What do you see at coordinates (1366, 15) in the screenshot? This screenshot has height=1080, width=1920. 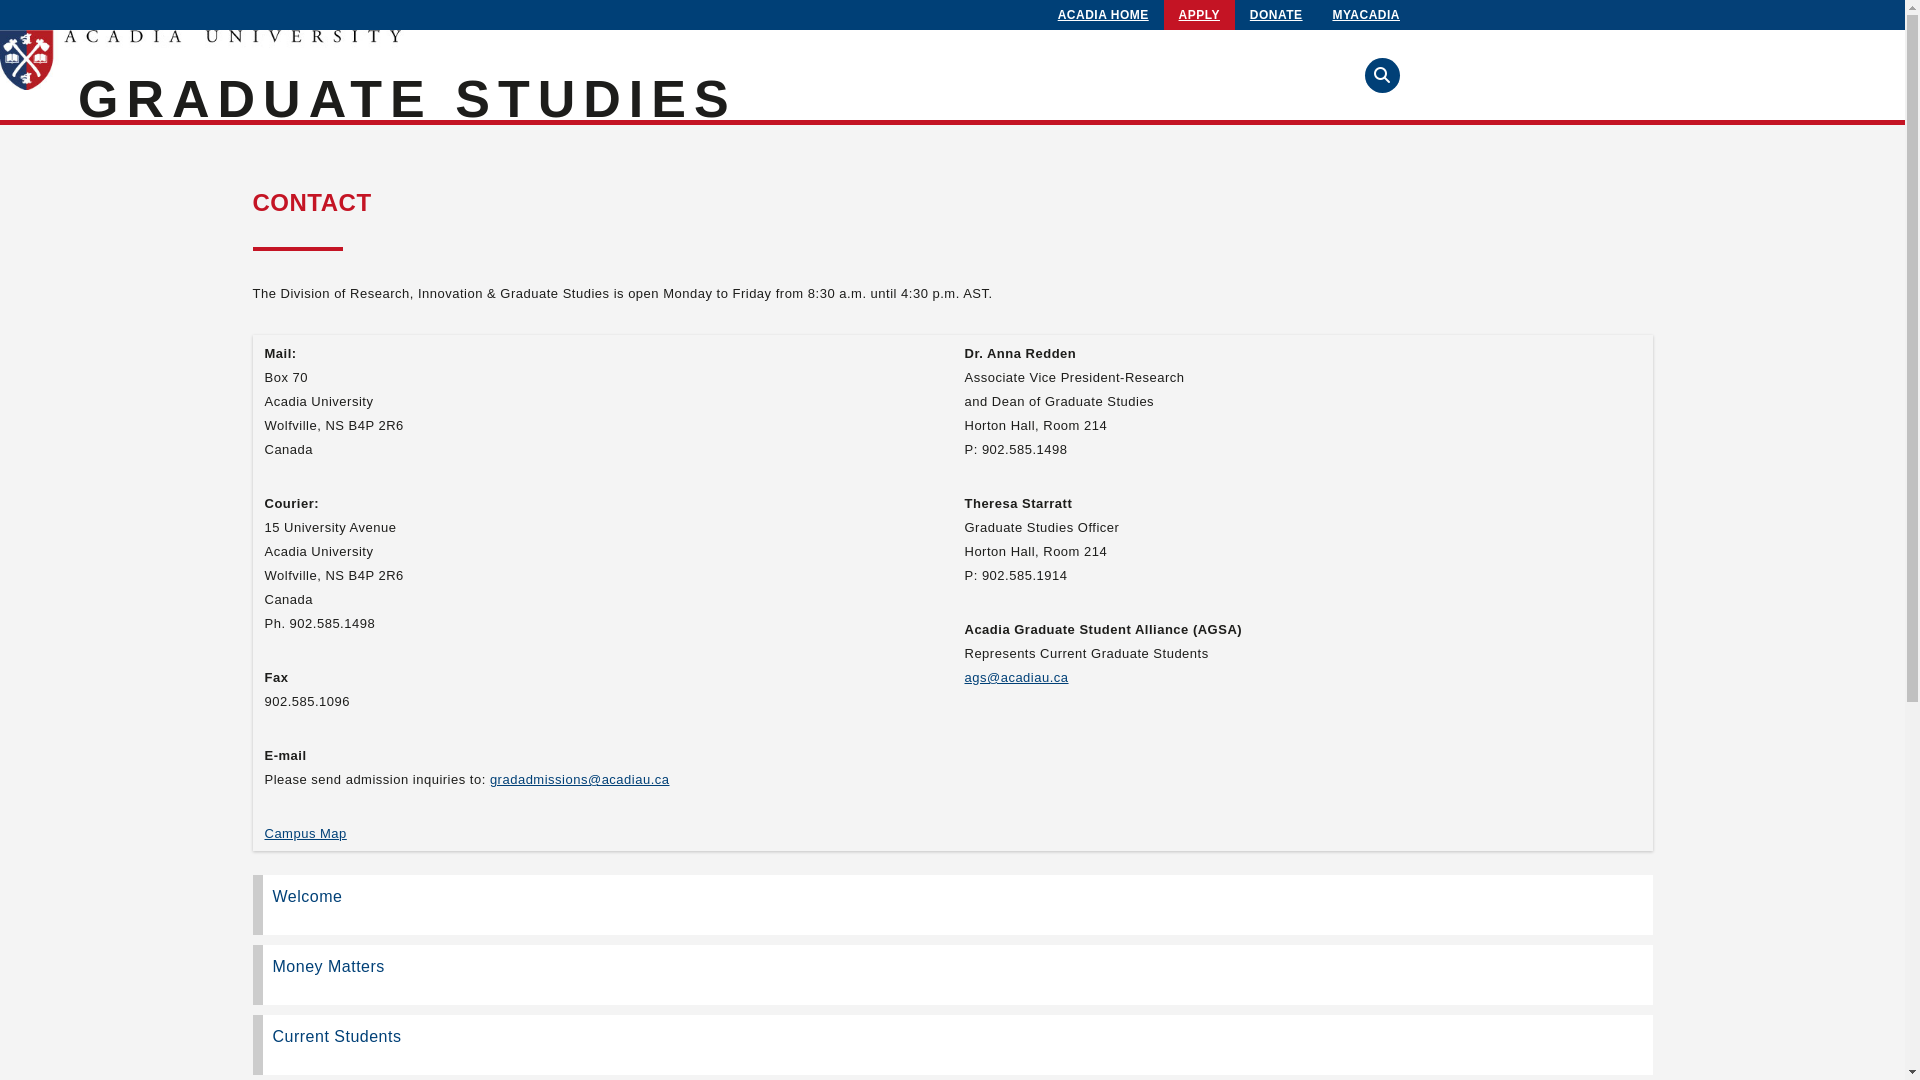 I see `MYACADIA` at bounding box center [1366, 15].